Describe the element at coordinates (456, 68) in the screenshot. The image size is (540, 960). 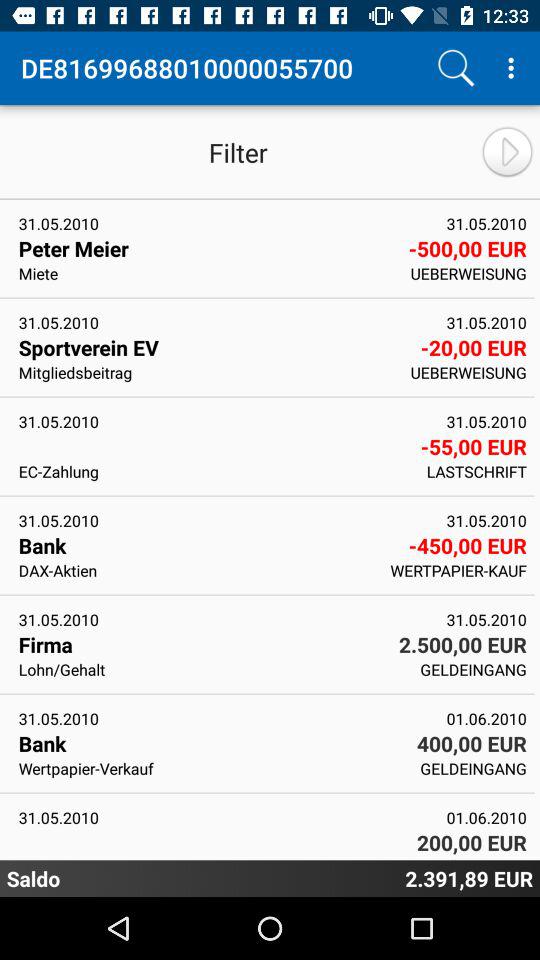
I see `search` at that location.